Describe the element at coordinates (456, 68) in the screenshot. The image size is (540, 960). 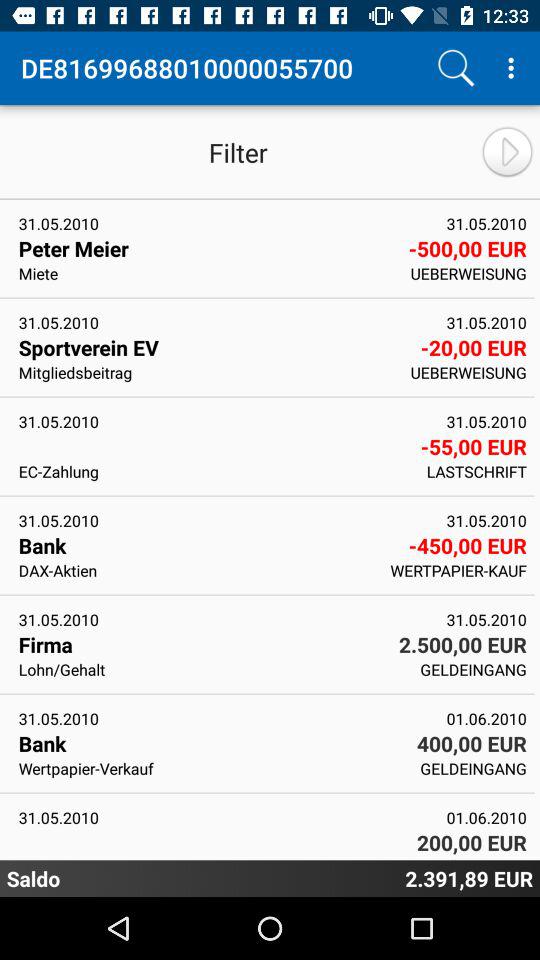
I see `search` at that location.